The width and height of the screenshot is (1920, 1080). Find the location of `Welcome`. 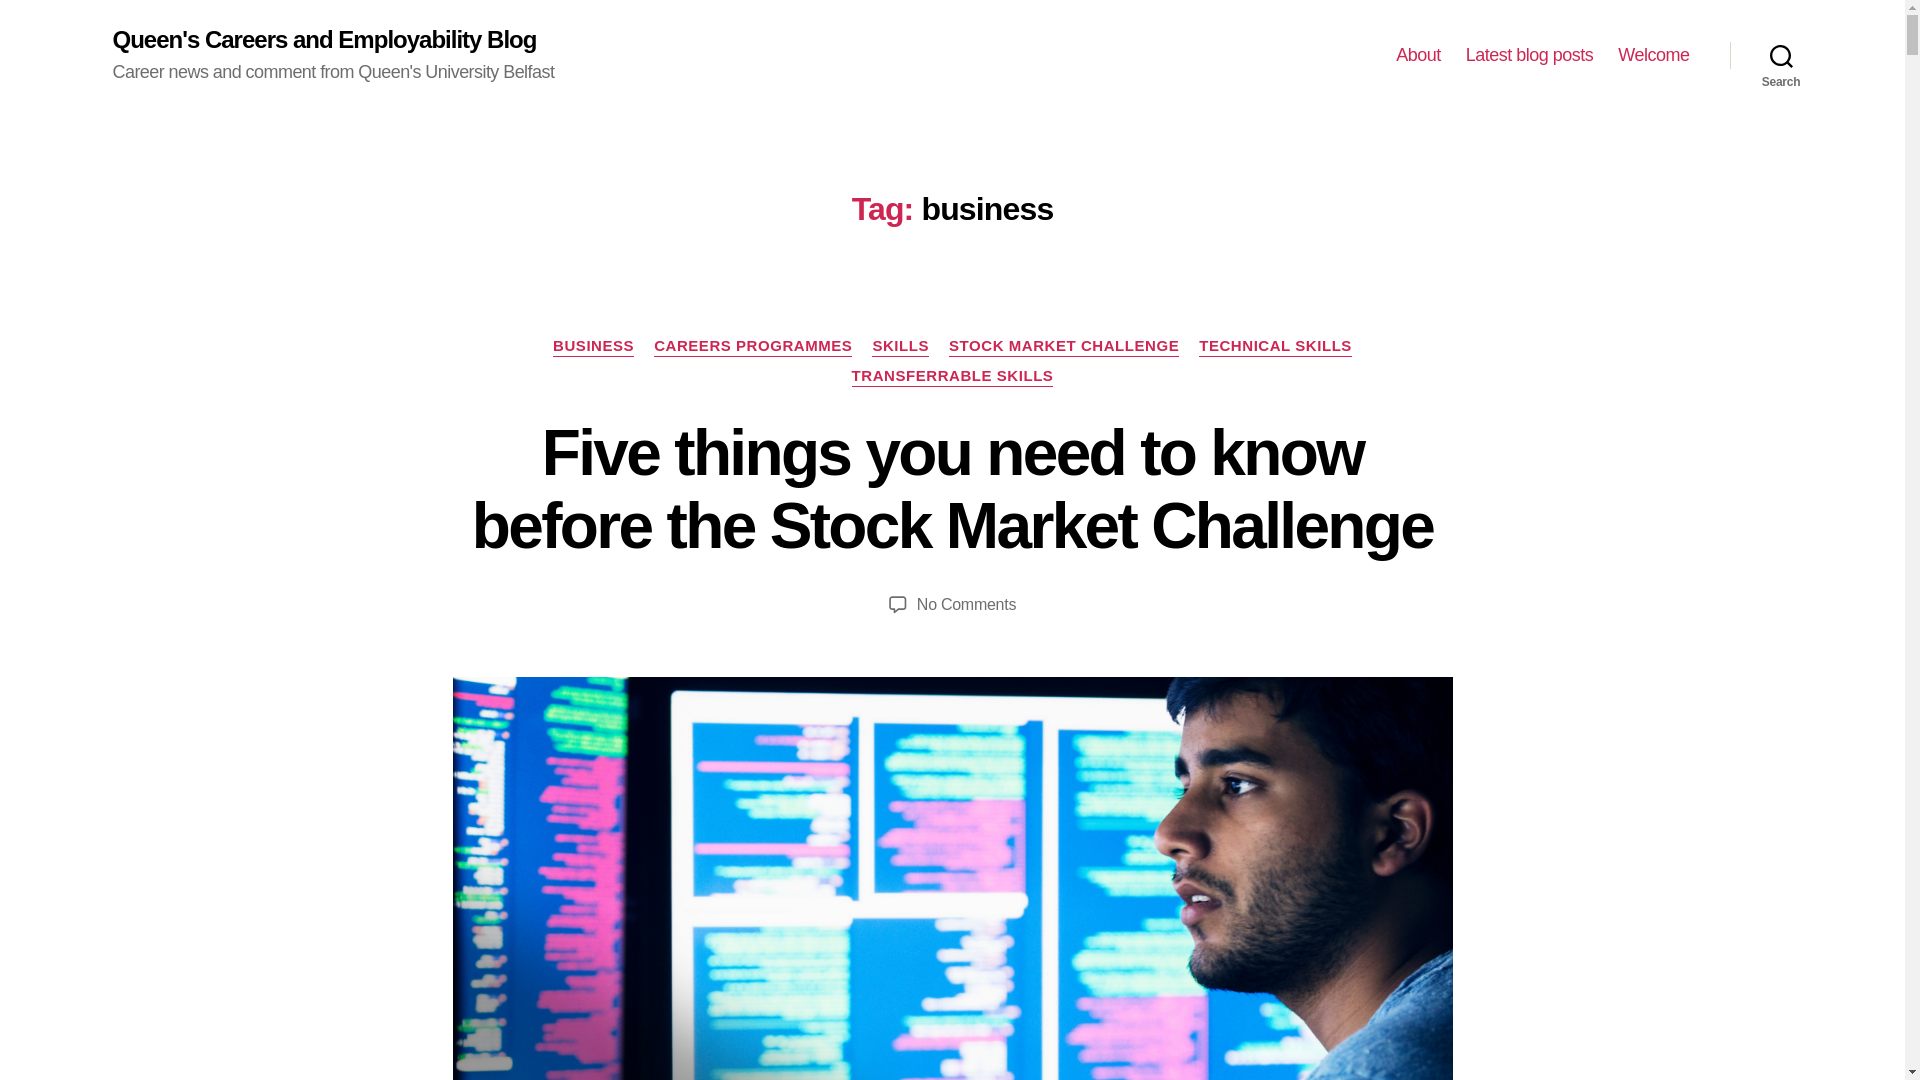

Welcome is located at coordinates (1654, 56).